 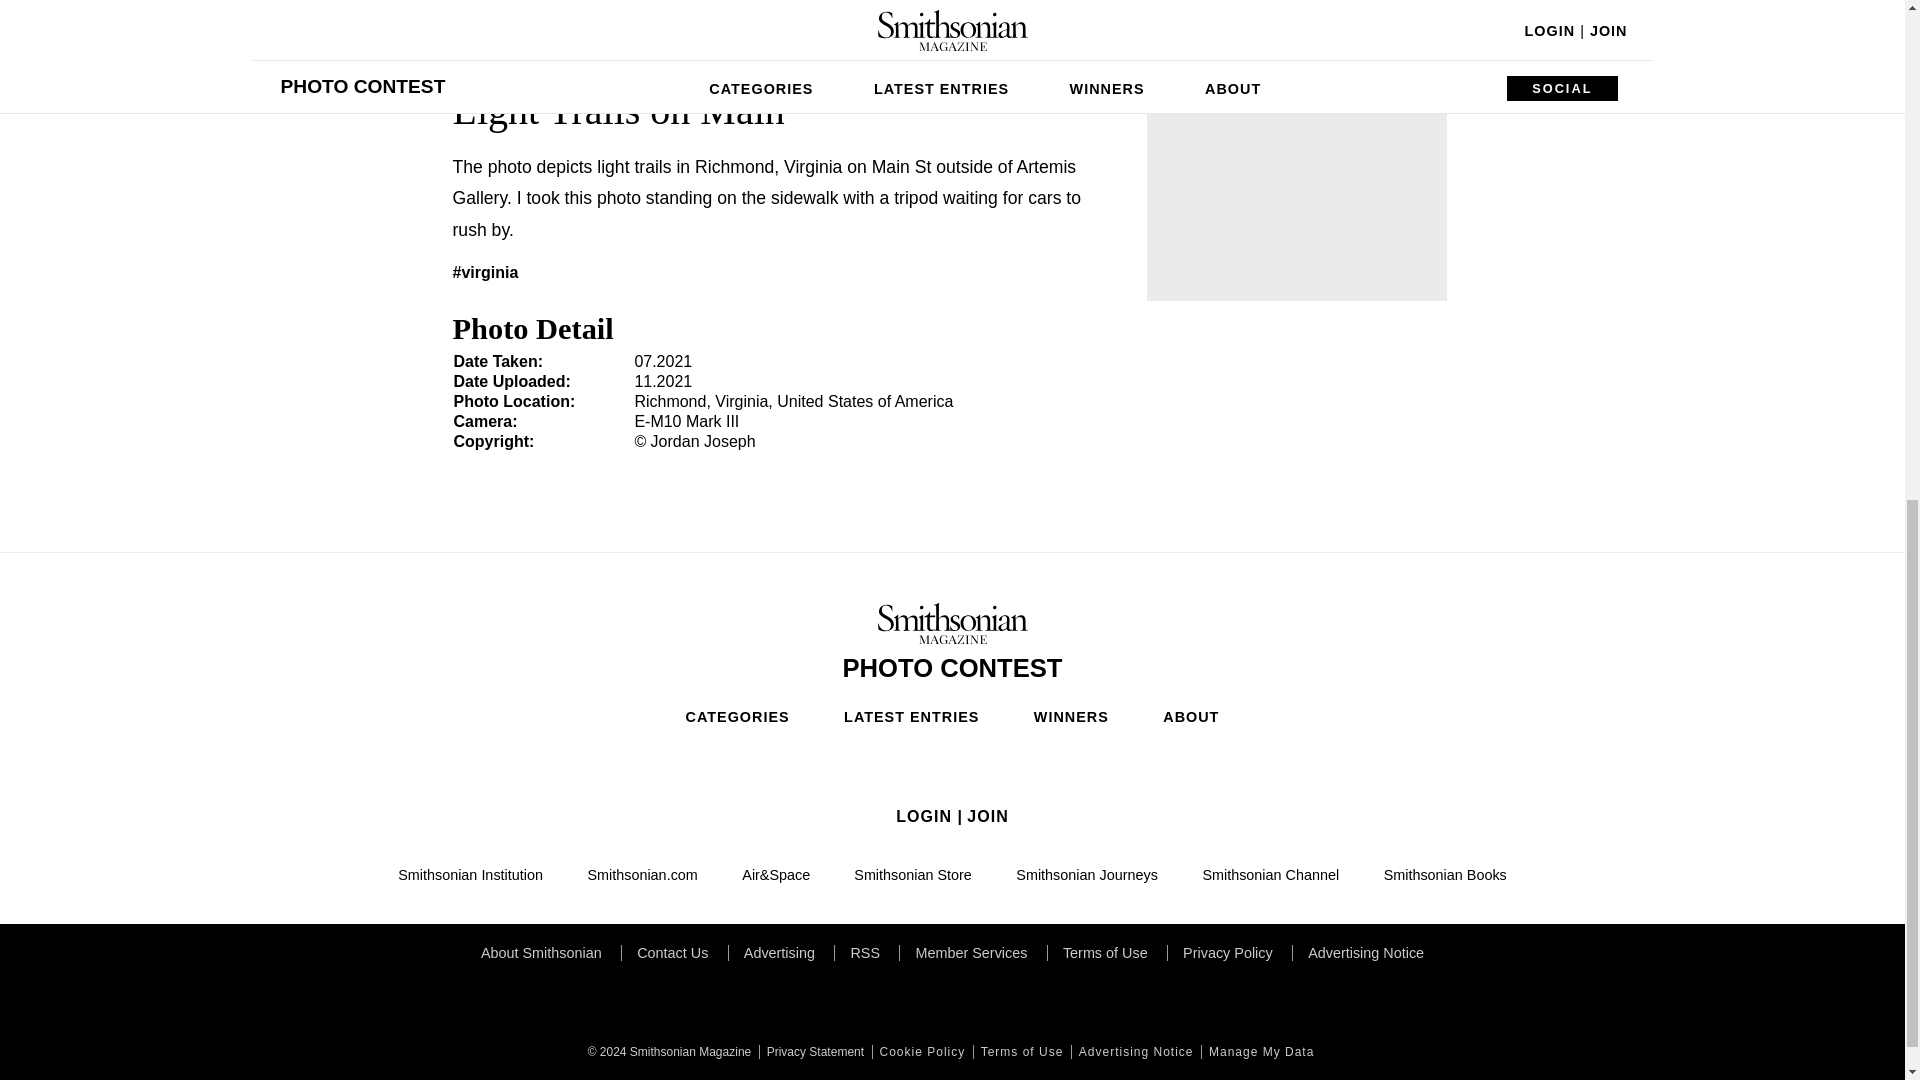 I want to click on Terms of Use, so click(x=1020, y=1052).